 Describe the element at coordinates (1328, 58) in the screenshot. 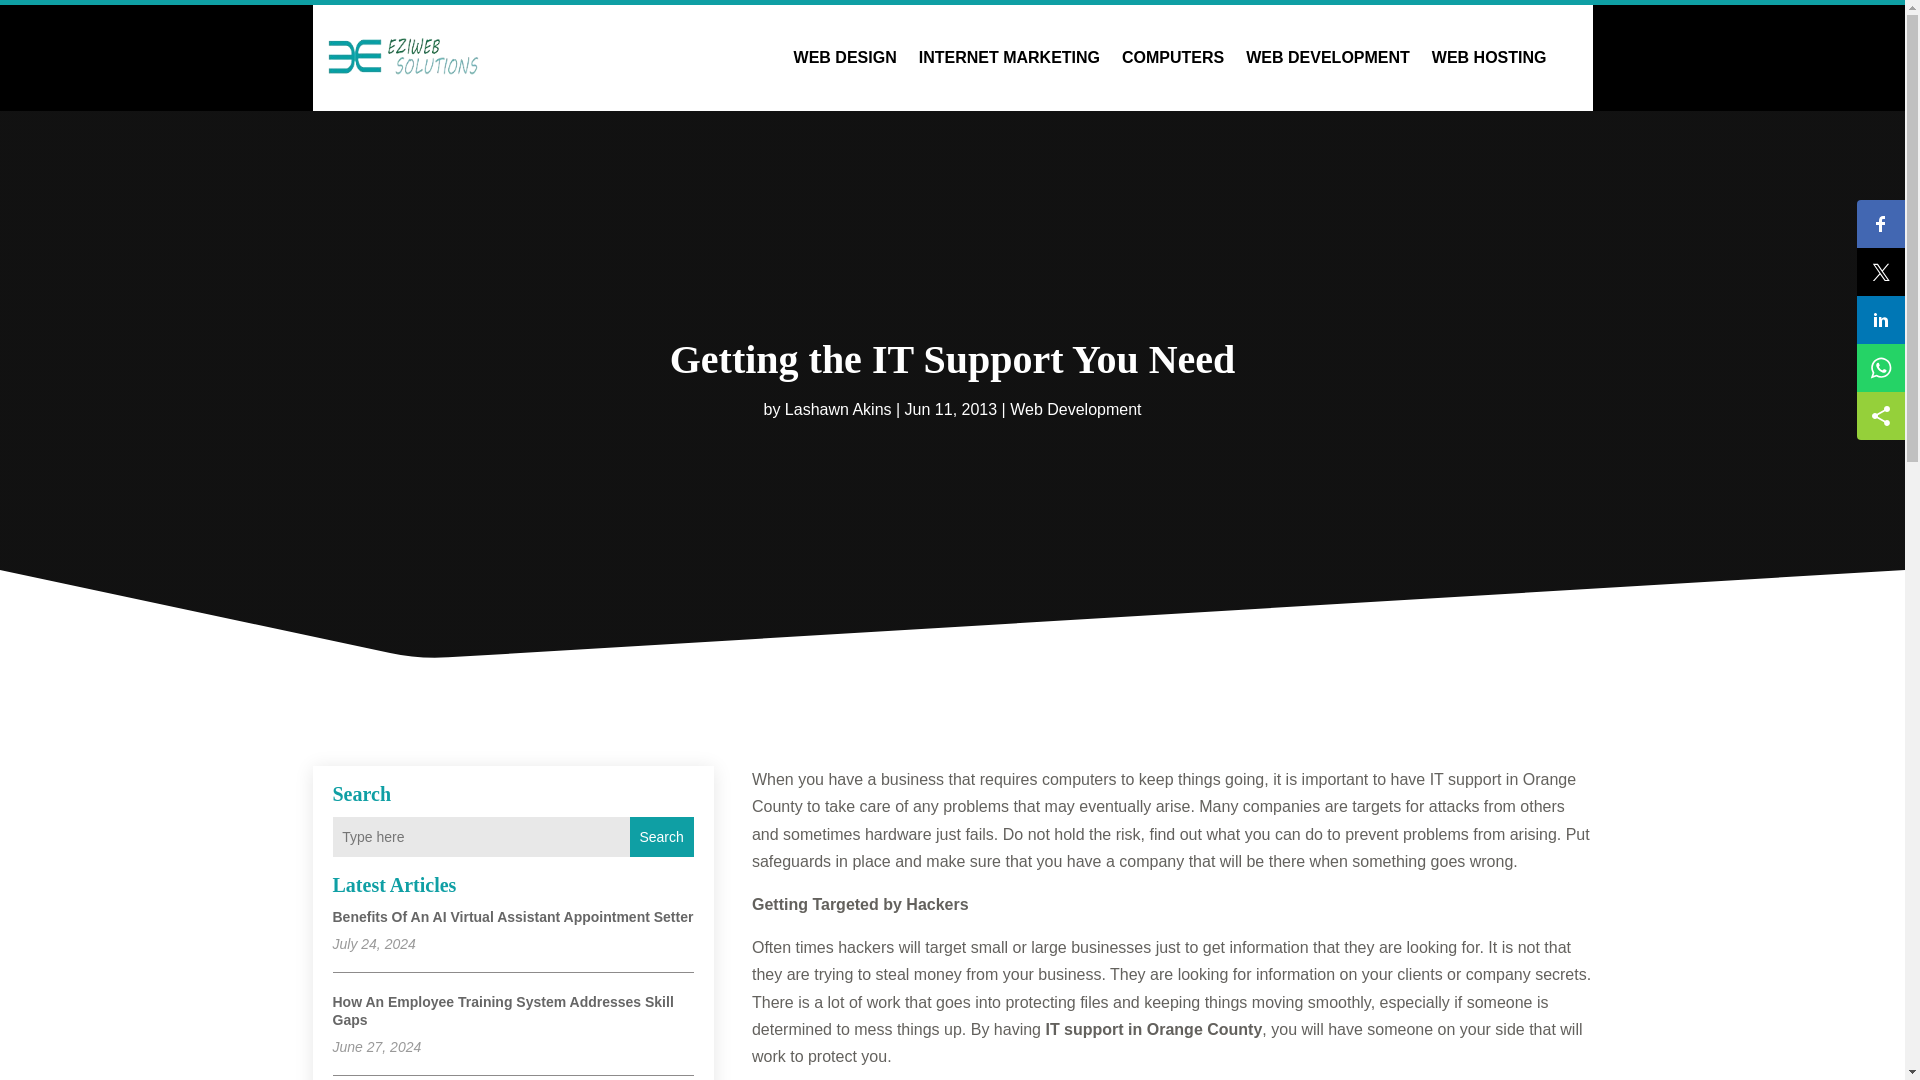

I see `WEB DEVELOPMENT` at that location.